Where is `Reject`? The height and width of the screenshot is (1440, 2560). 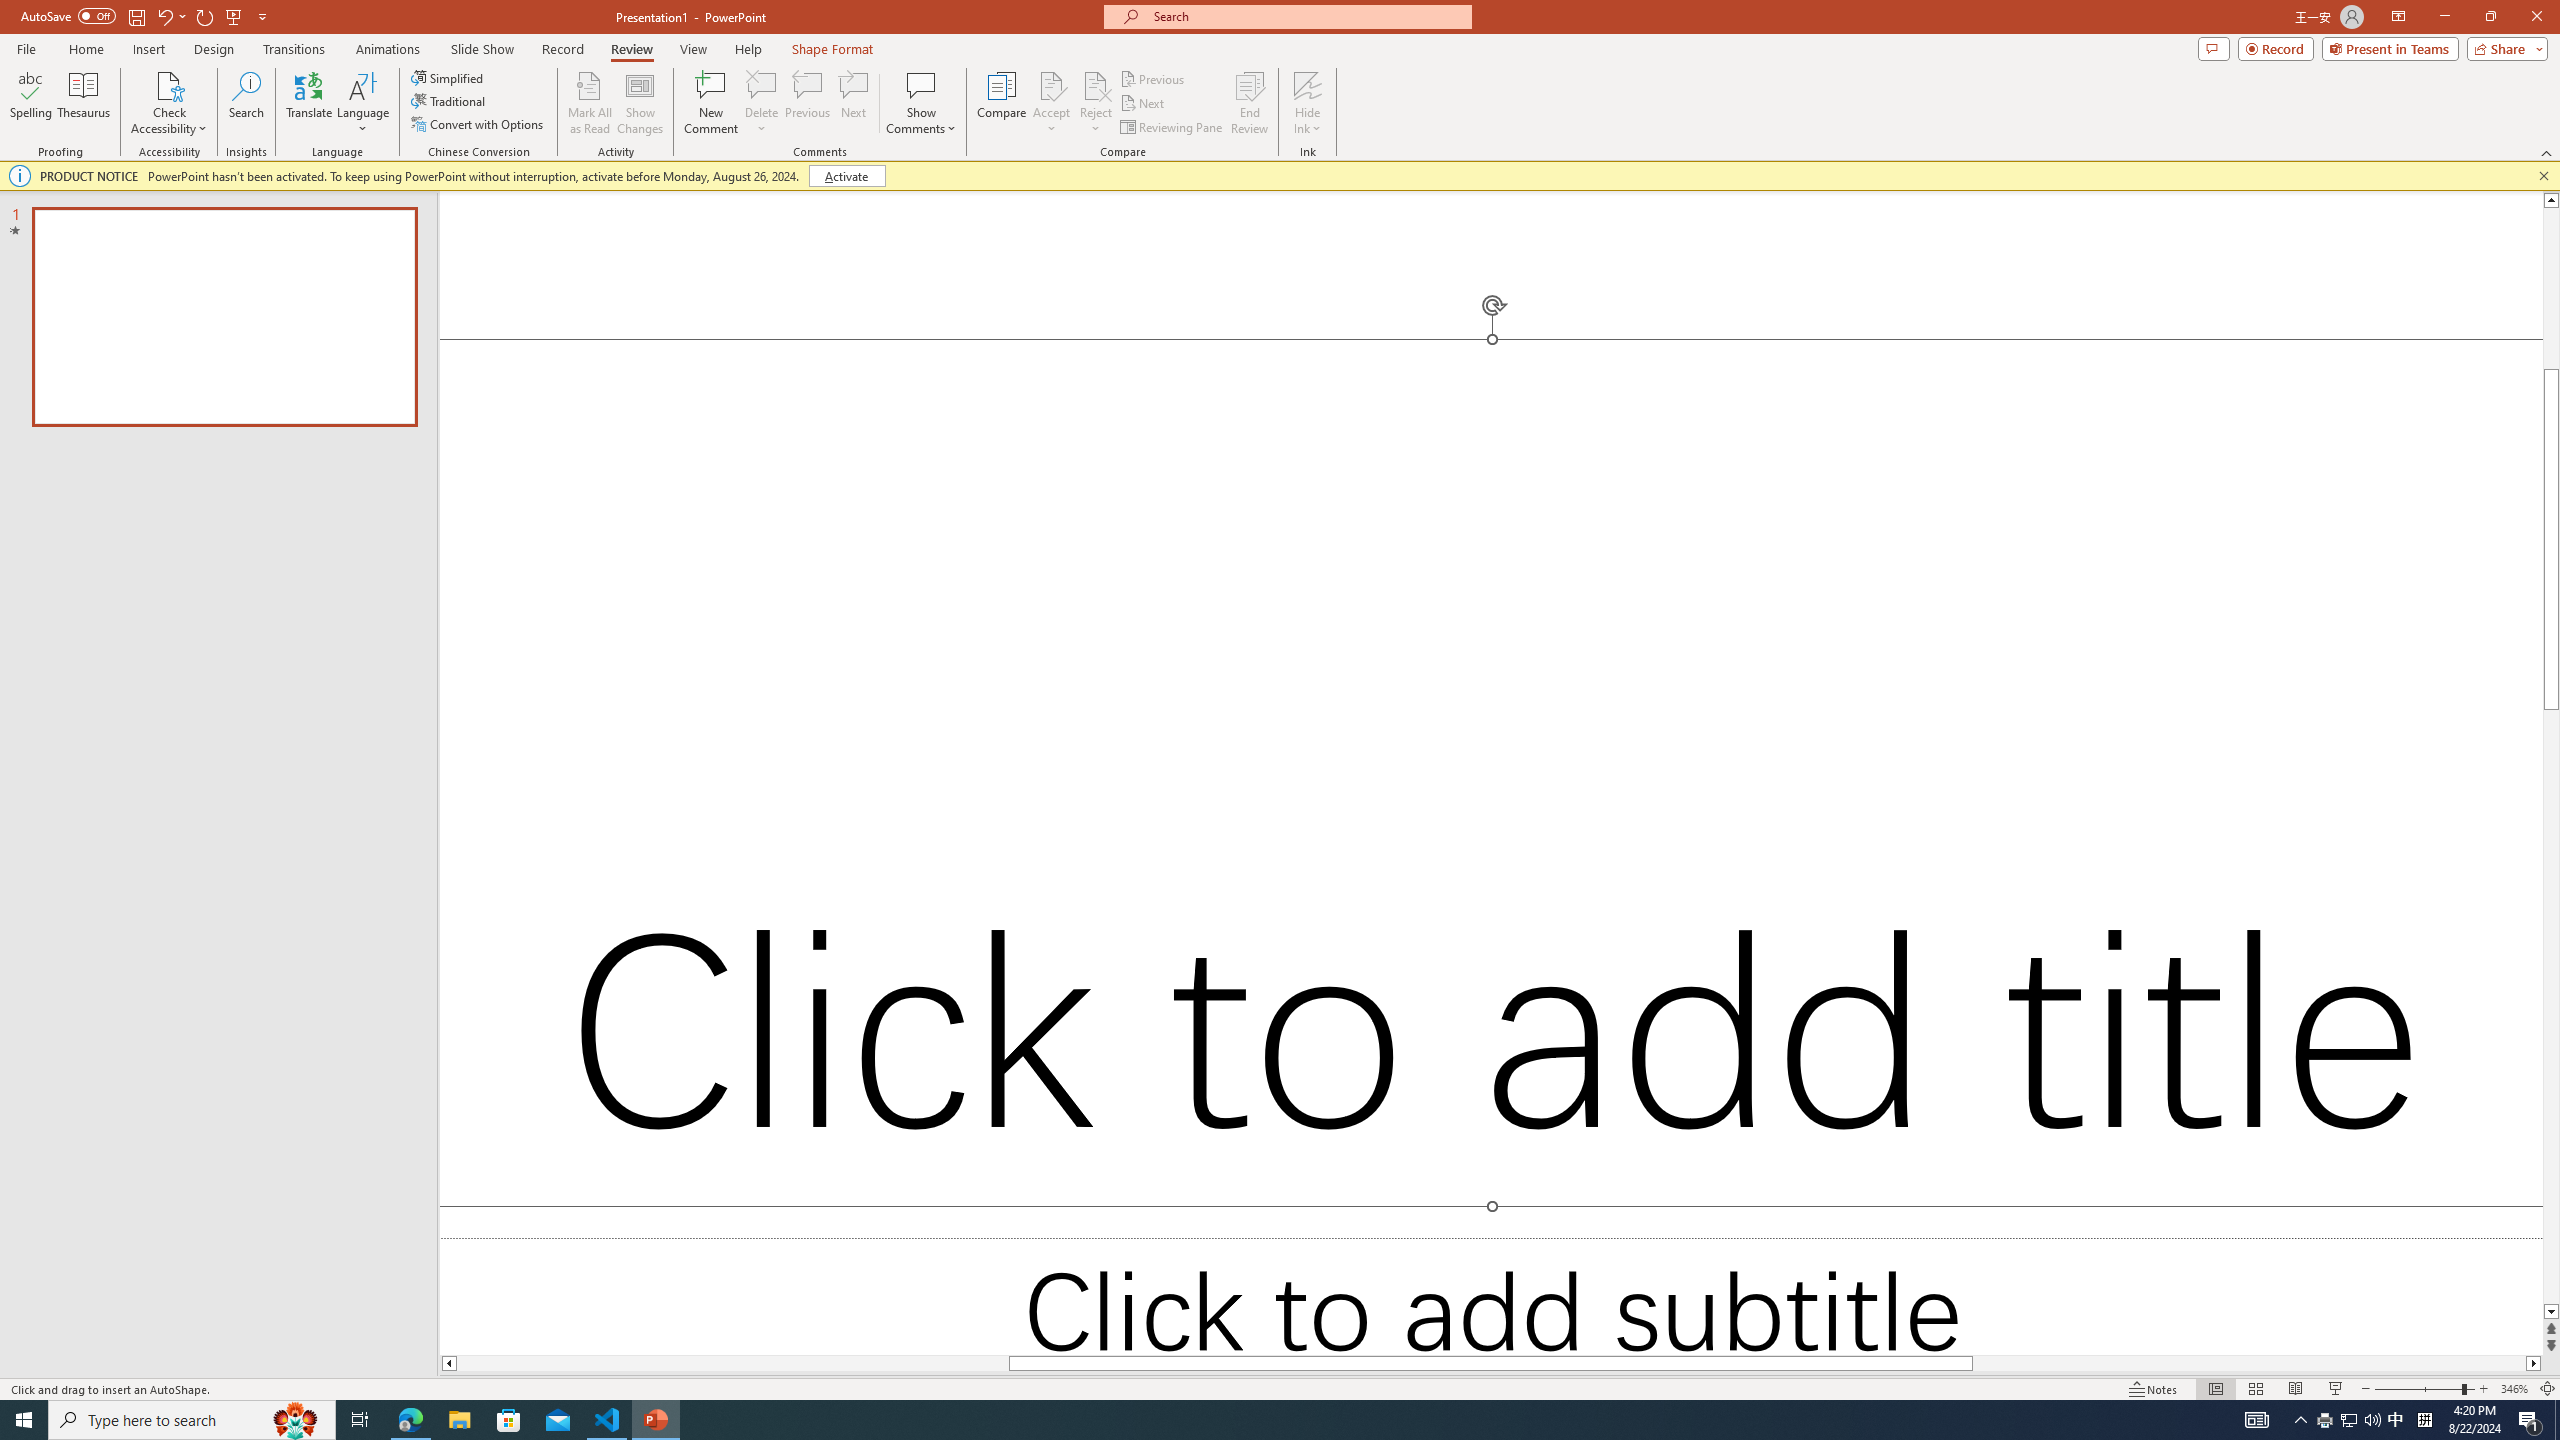
Reject is located at coordinates (1096, 103).